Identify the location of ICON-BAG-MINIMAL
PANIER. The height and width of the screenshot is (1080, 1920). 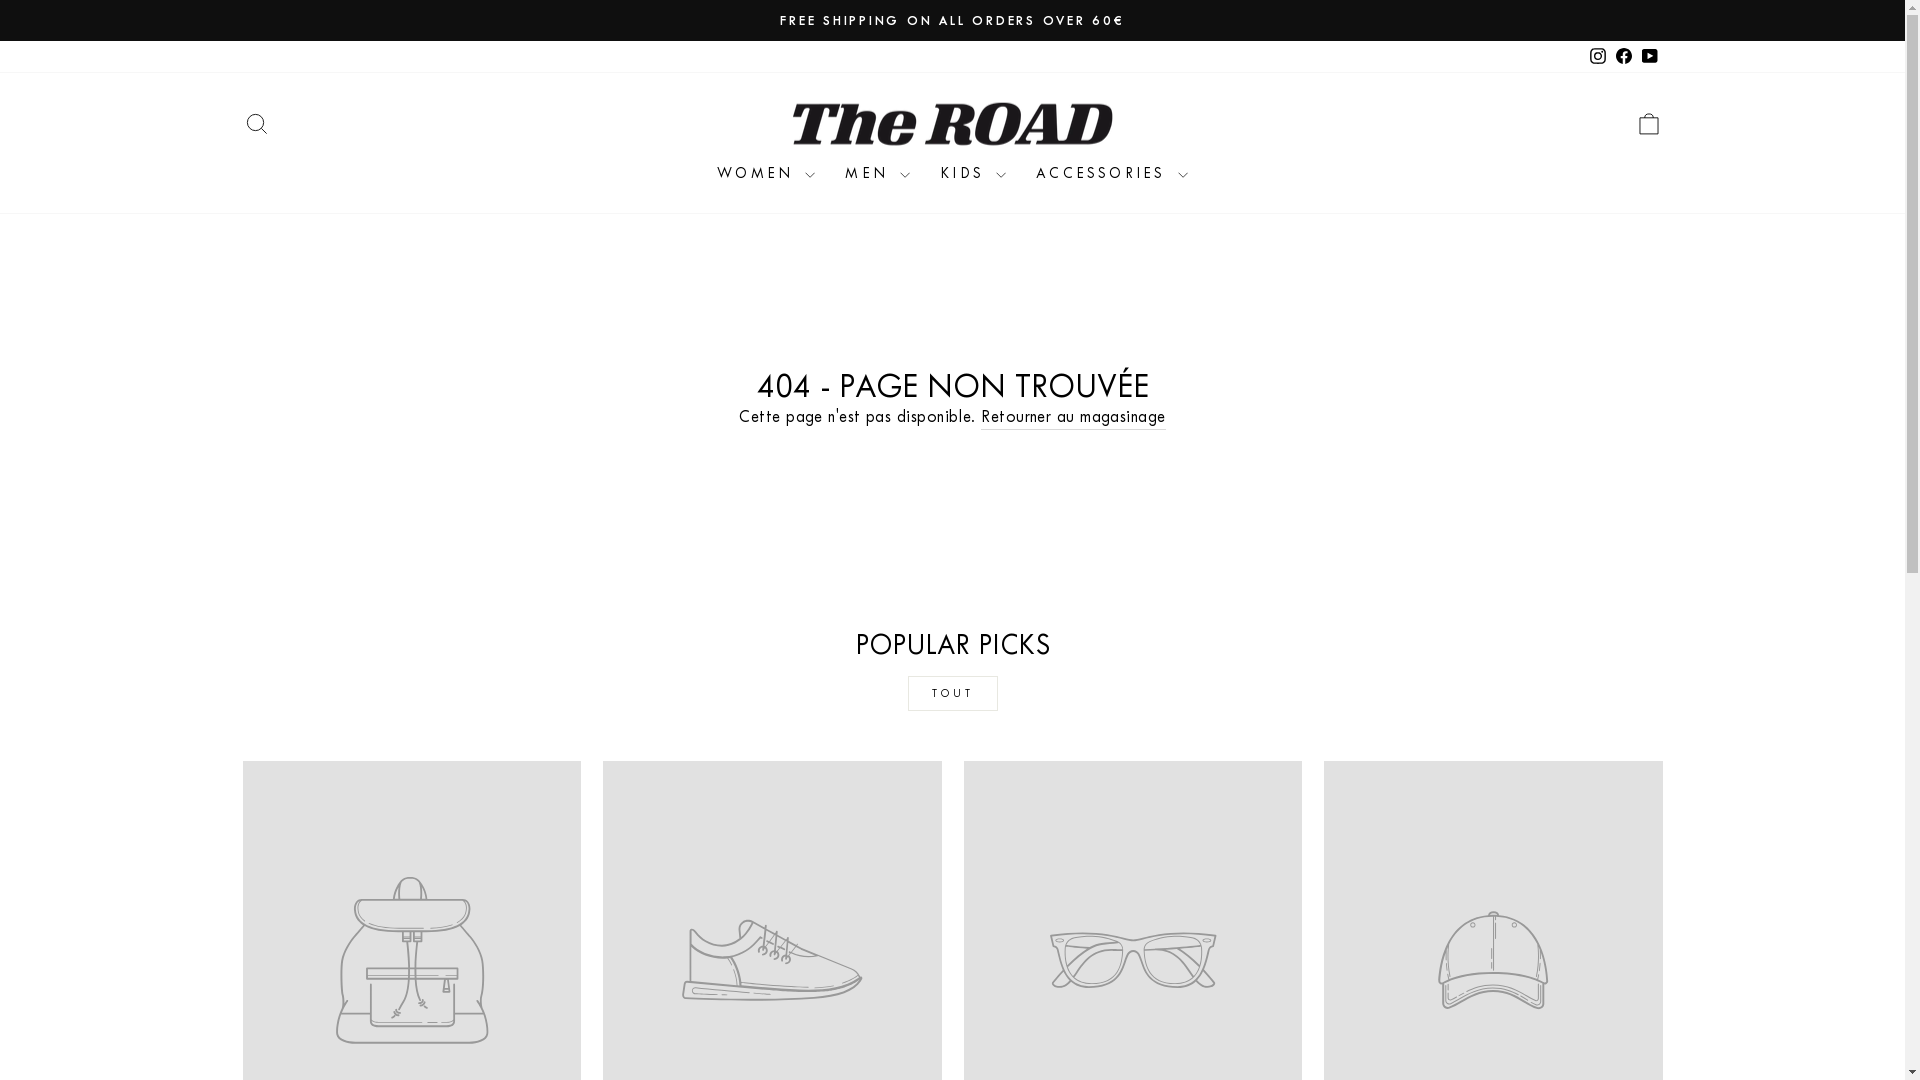
(1648, 124).